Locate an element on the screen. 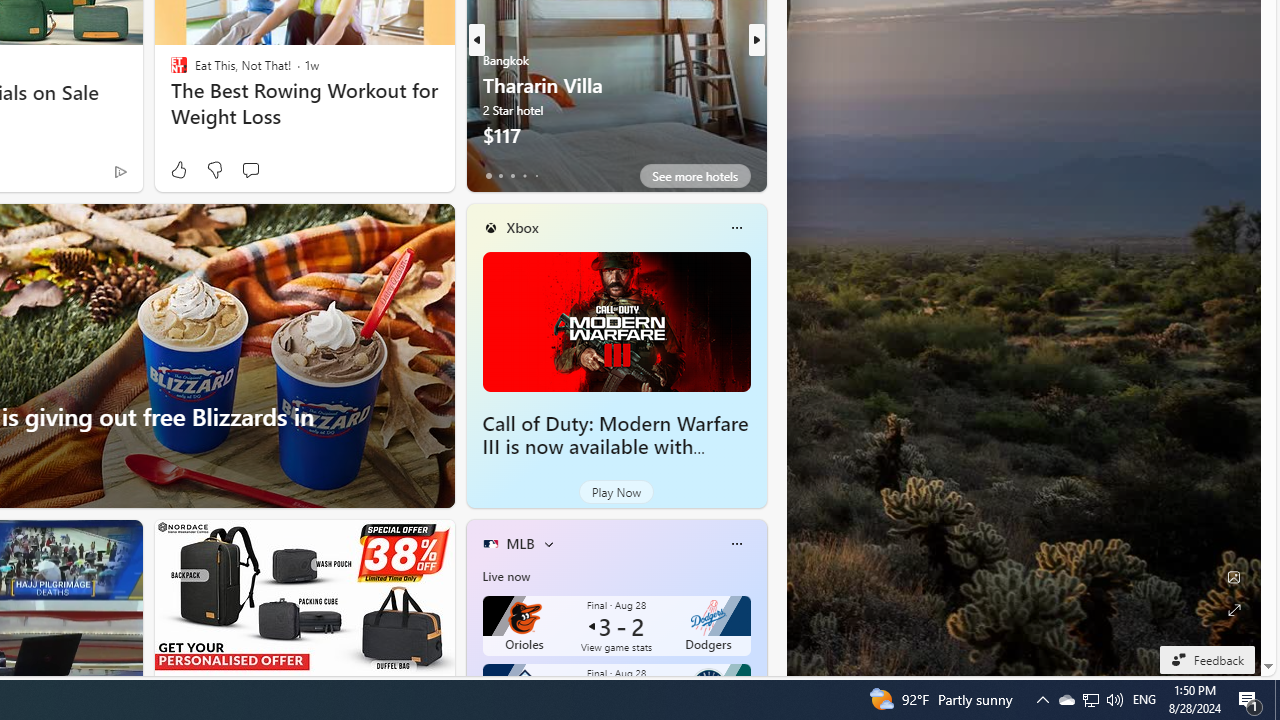 This screenshot has width=1280, height=720. tab-1 is located at coordinates (500, 176).